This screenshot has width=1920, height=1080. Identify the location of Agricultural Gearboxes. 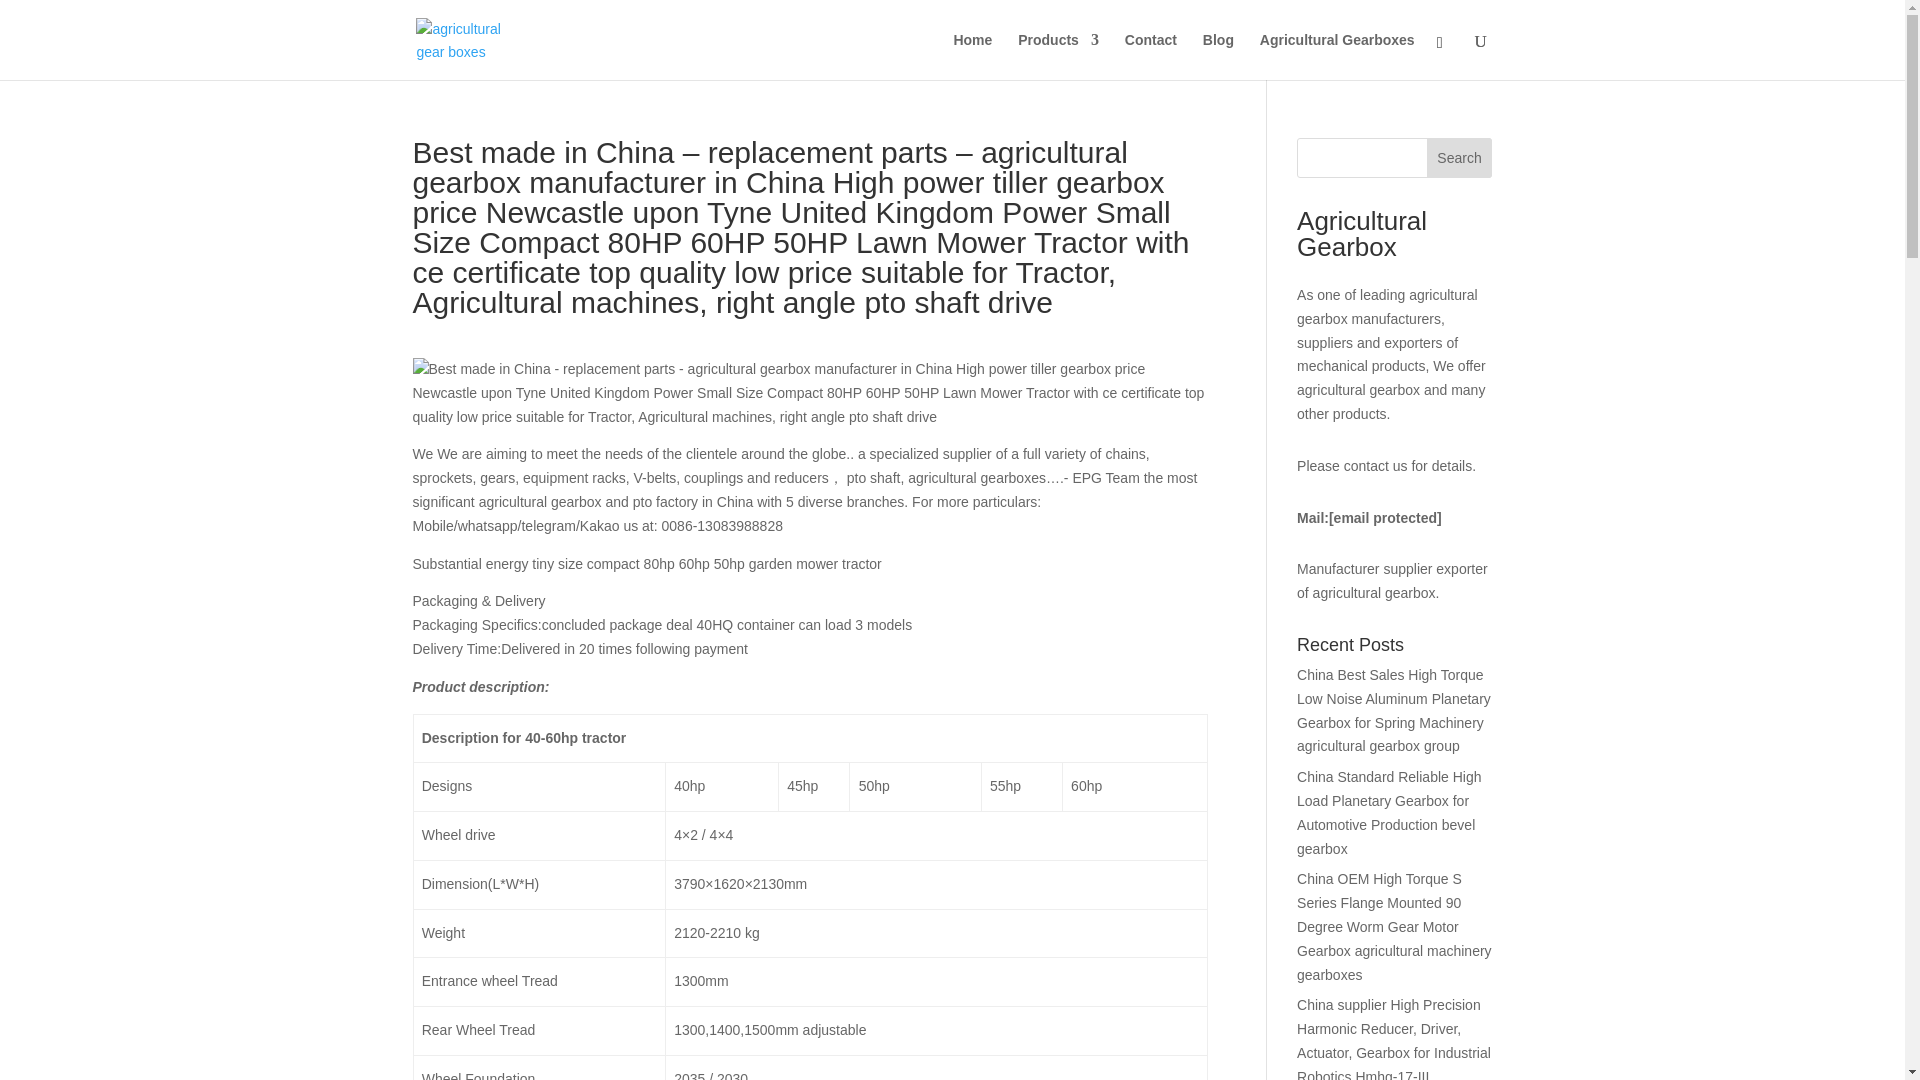
(1337, 56).